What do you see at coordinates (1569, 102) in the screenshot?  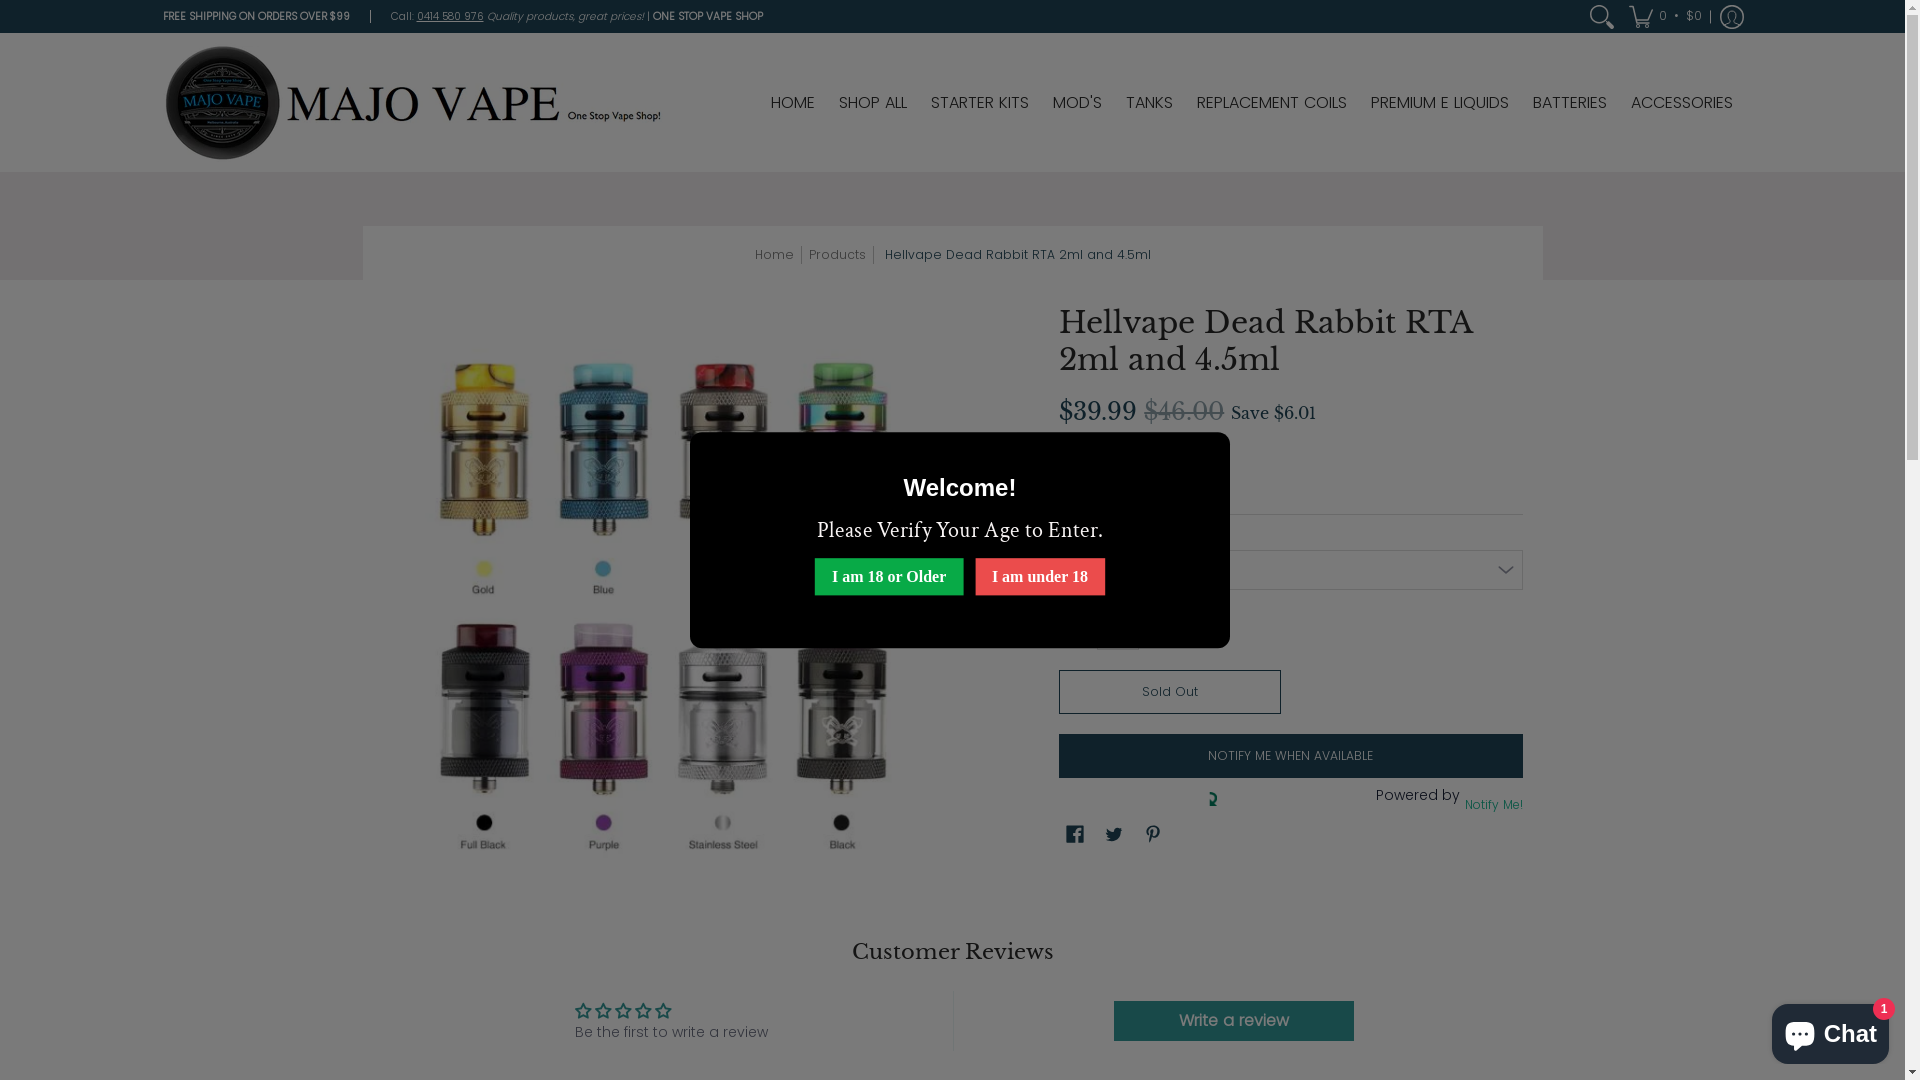 I see `BATTERIES` at bounding box center [1569, 102].